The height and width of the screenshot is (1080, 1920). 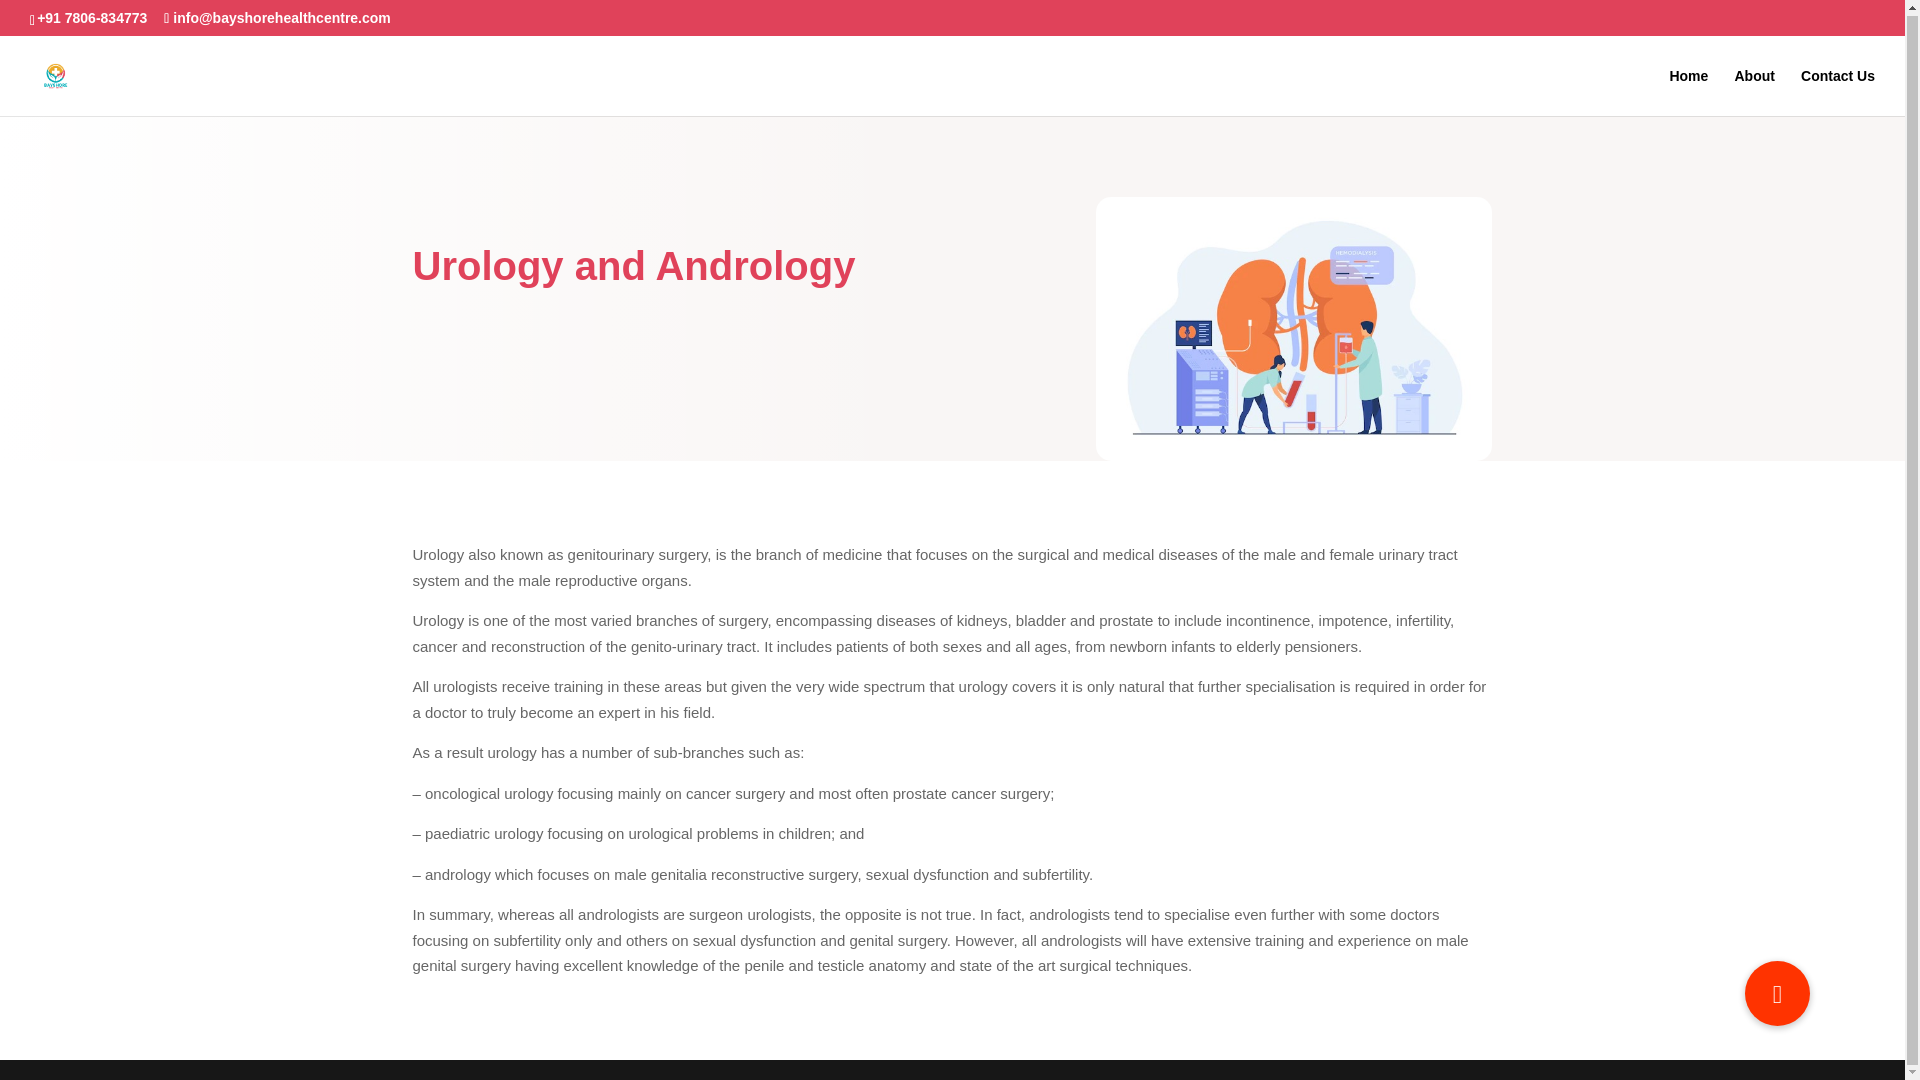 I want to click on Urology and Andrology icon, so click(x=1294, y=328).